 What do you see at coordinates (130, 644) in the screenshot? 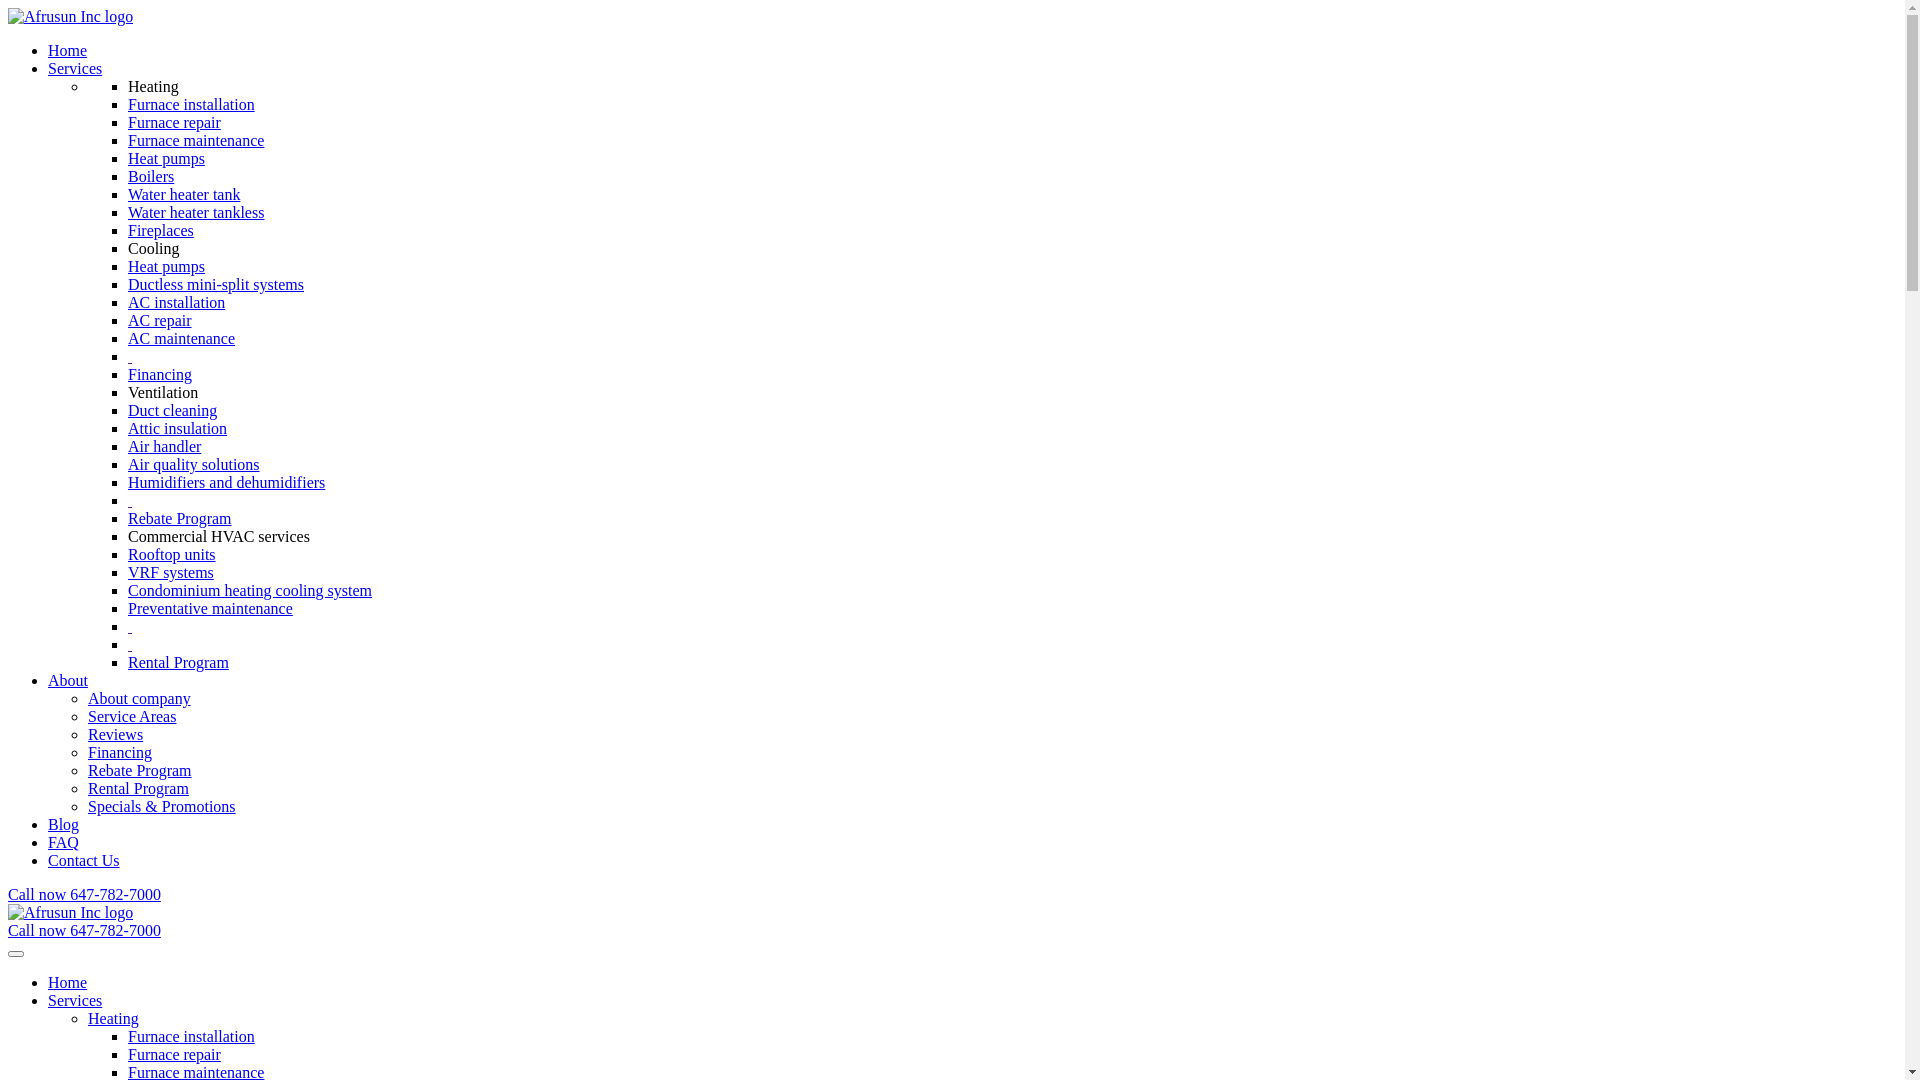
I see ` ` at bounding box center [130, 644].